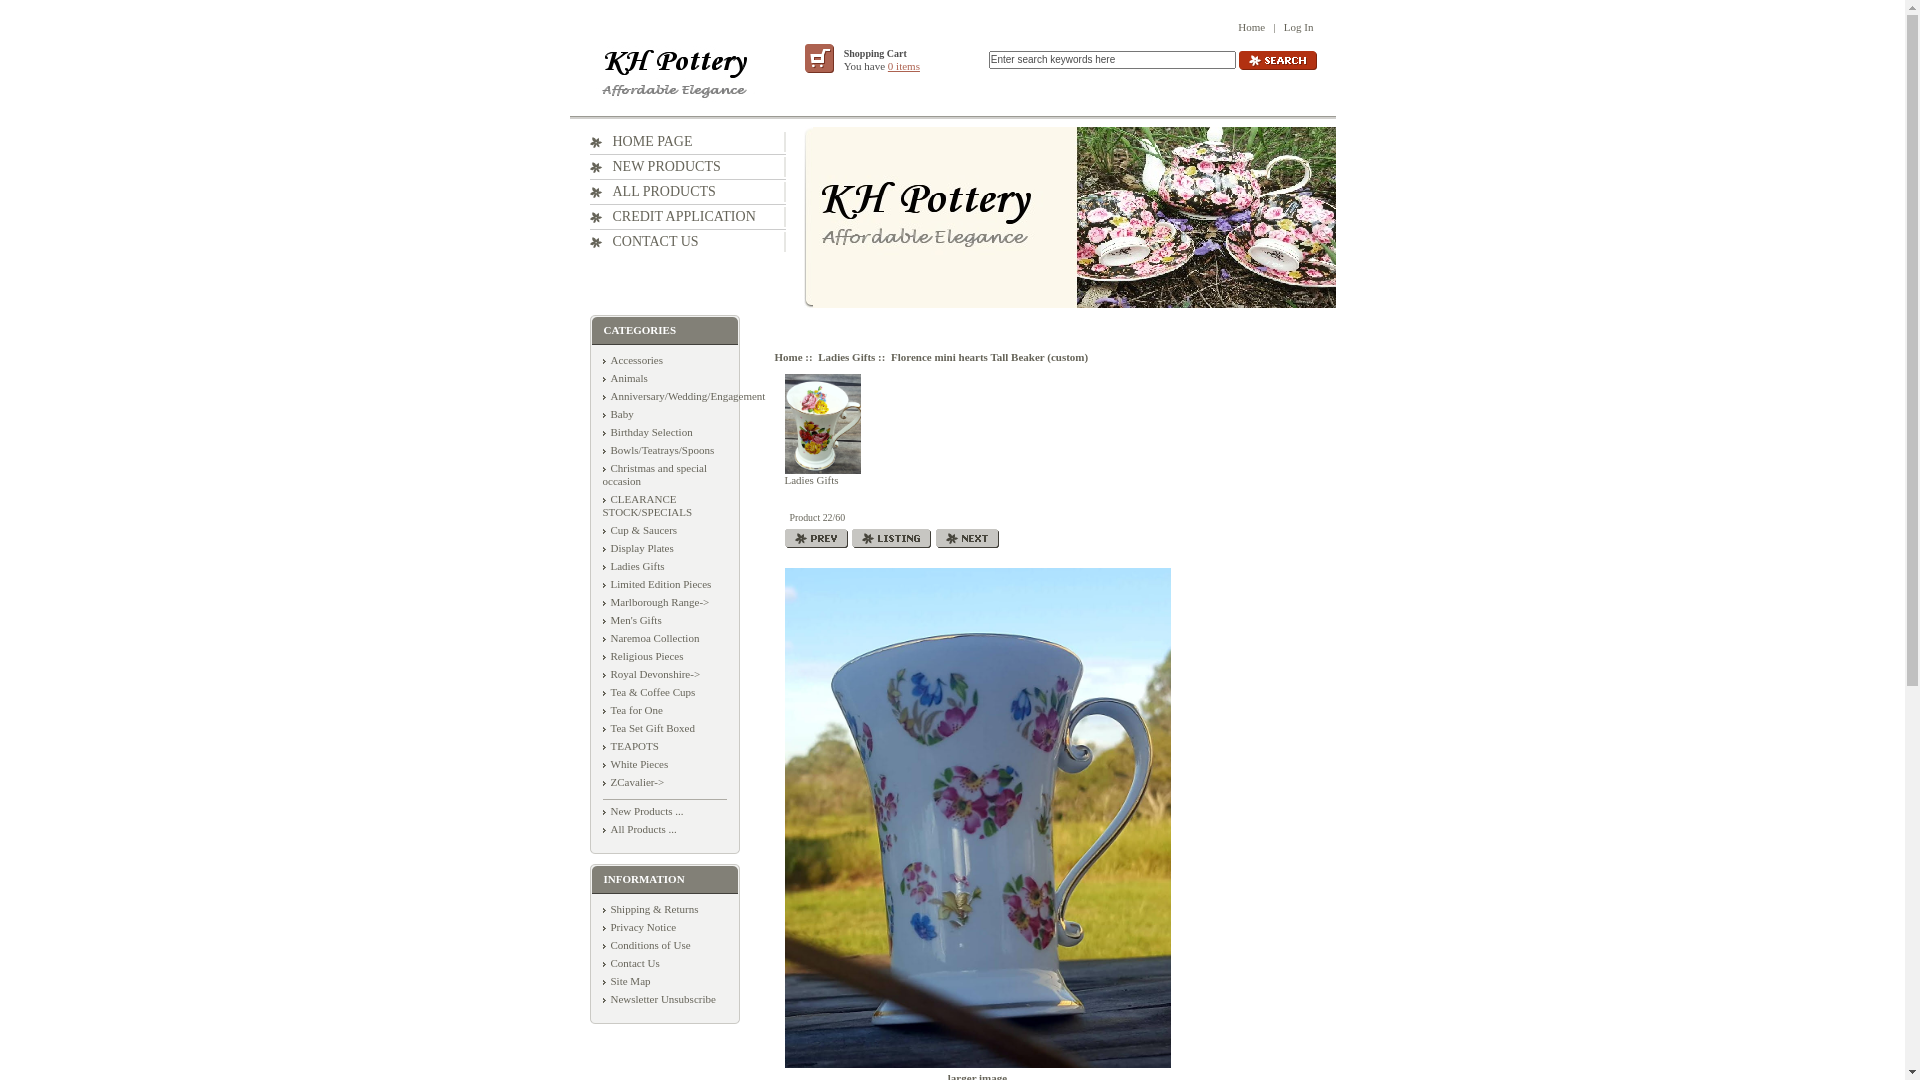  Describe the element at coordinates (618, 414) in the screenshot. I see `Baby` at that location.